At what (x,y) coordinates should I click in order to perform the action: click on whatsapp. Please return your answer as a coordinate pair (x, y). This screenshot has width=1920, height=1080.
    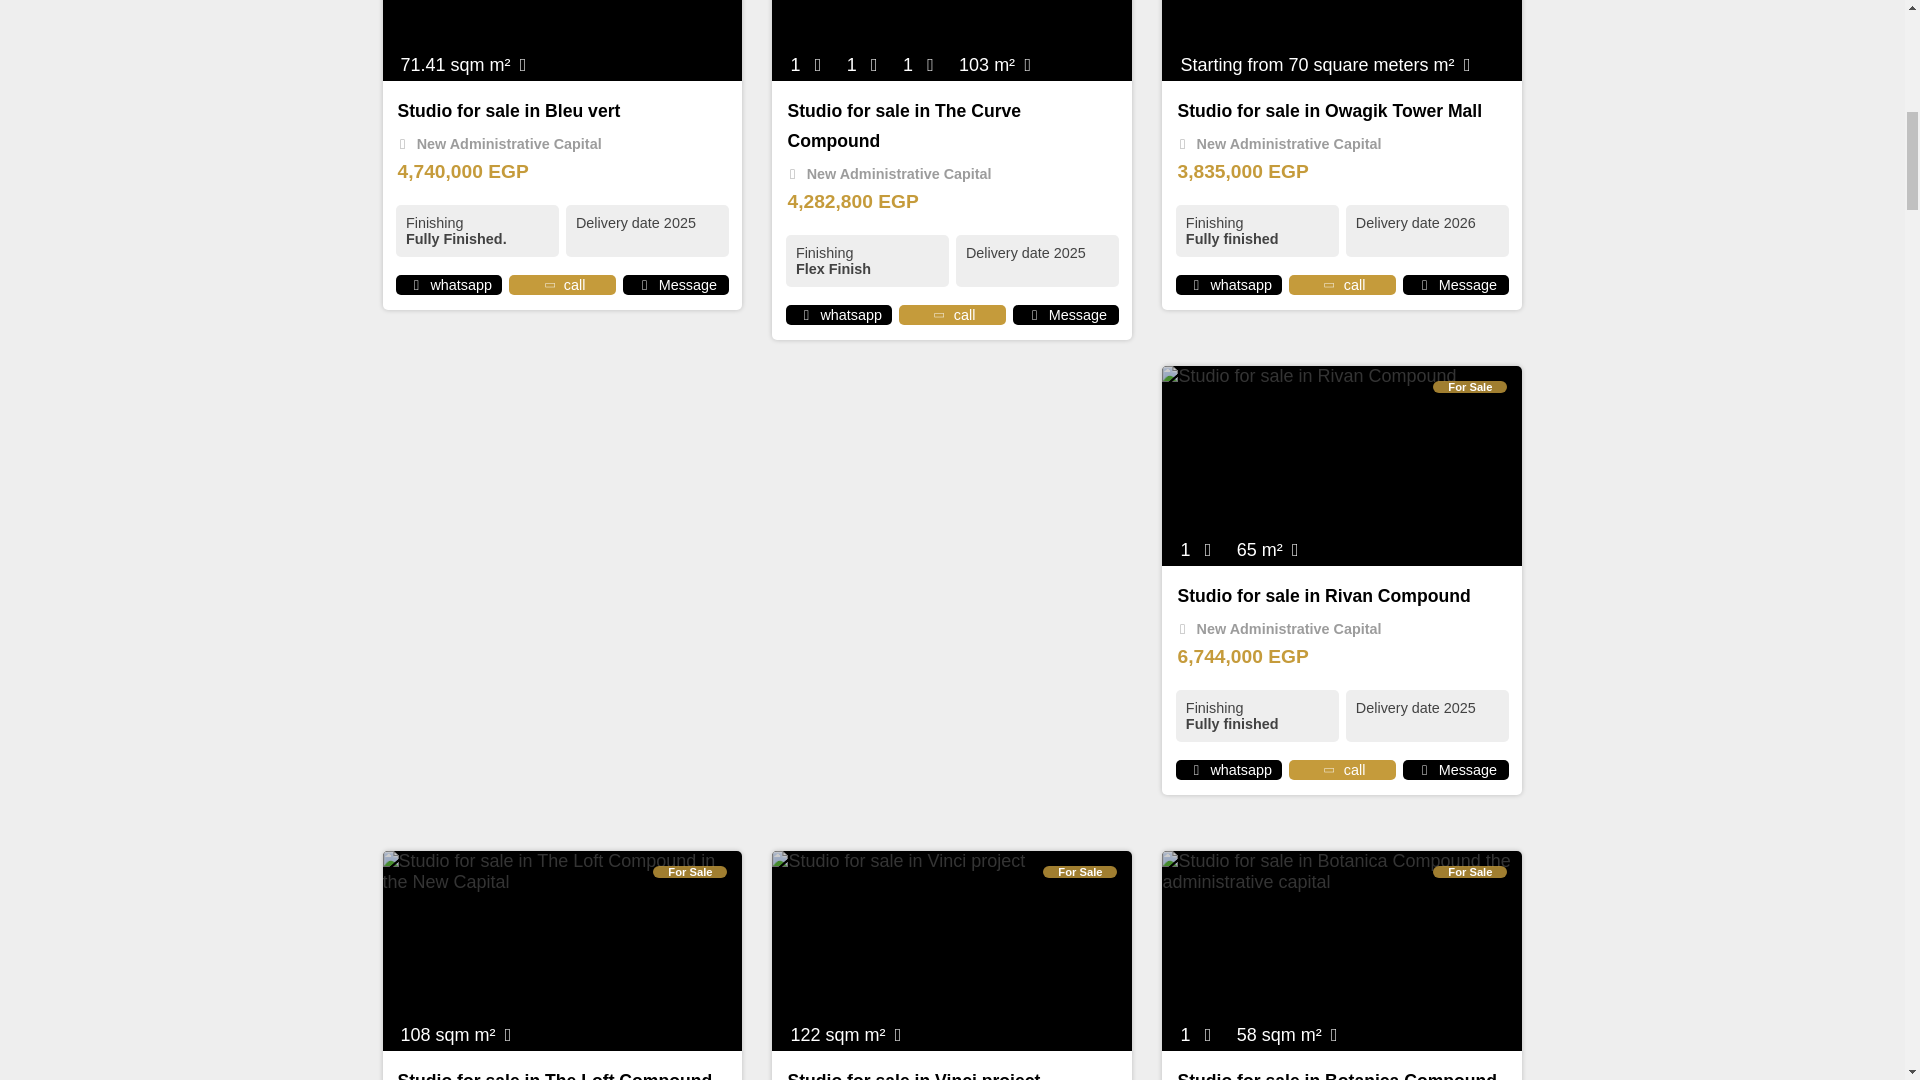
    Looking at the image, I should click on (806, 314).